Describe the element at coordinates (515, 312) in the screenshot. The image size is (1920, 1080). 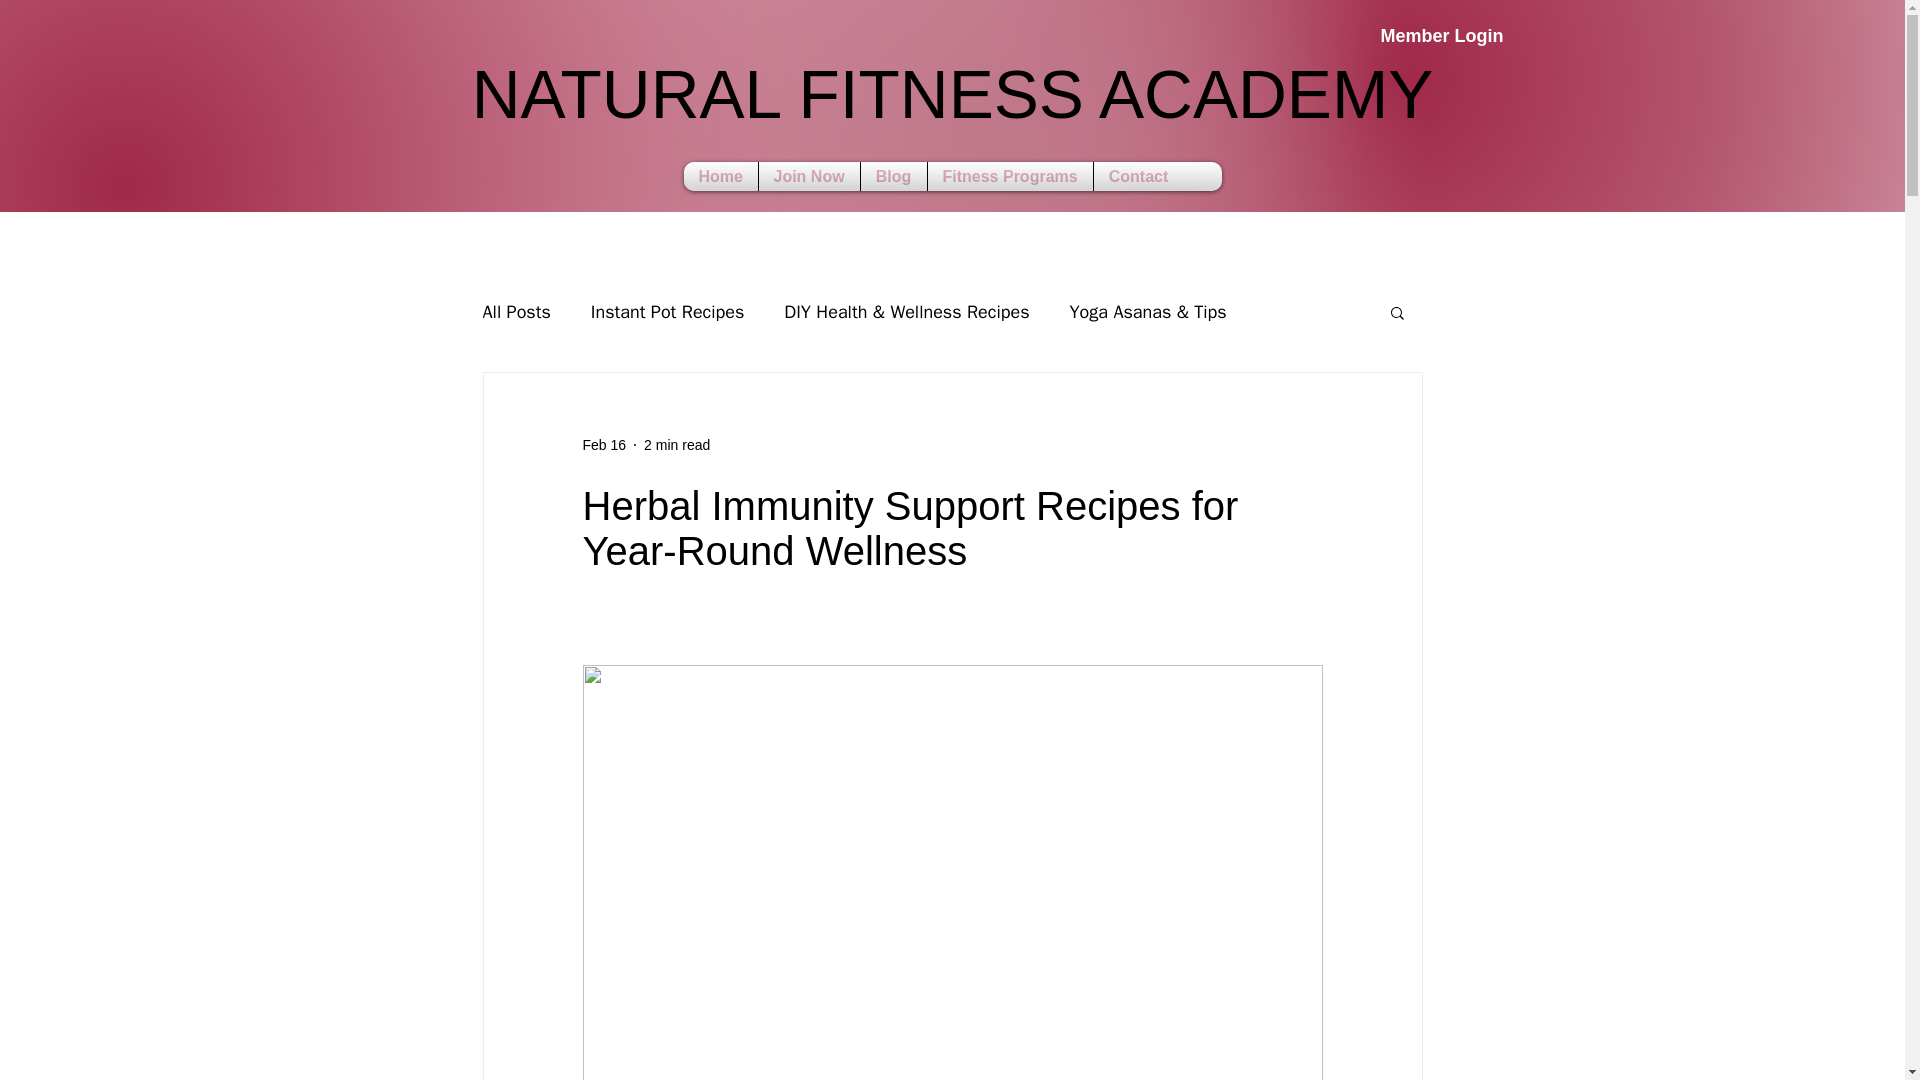
I see `Member Login` at that location.